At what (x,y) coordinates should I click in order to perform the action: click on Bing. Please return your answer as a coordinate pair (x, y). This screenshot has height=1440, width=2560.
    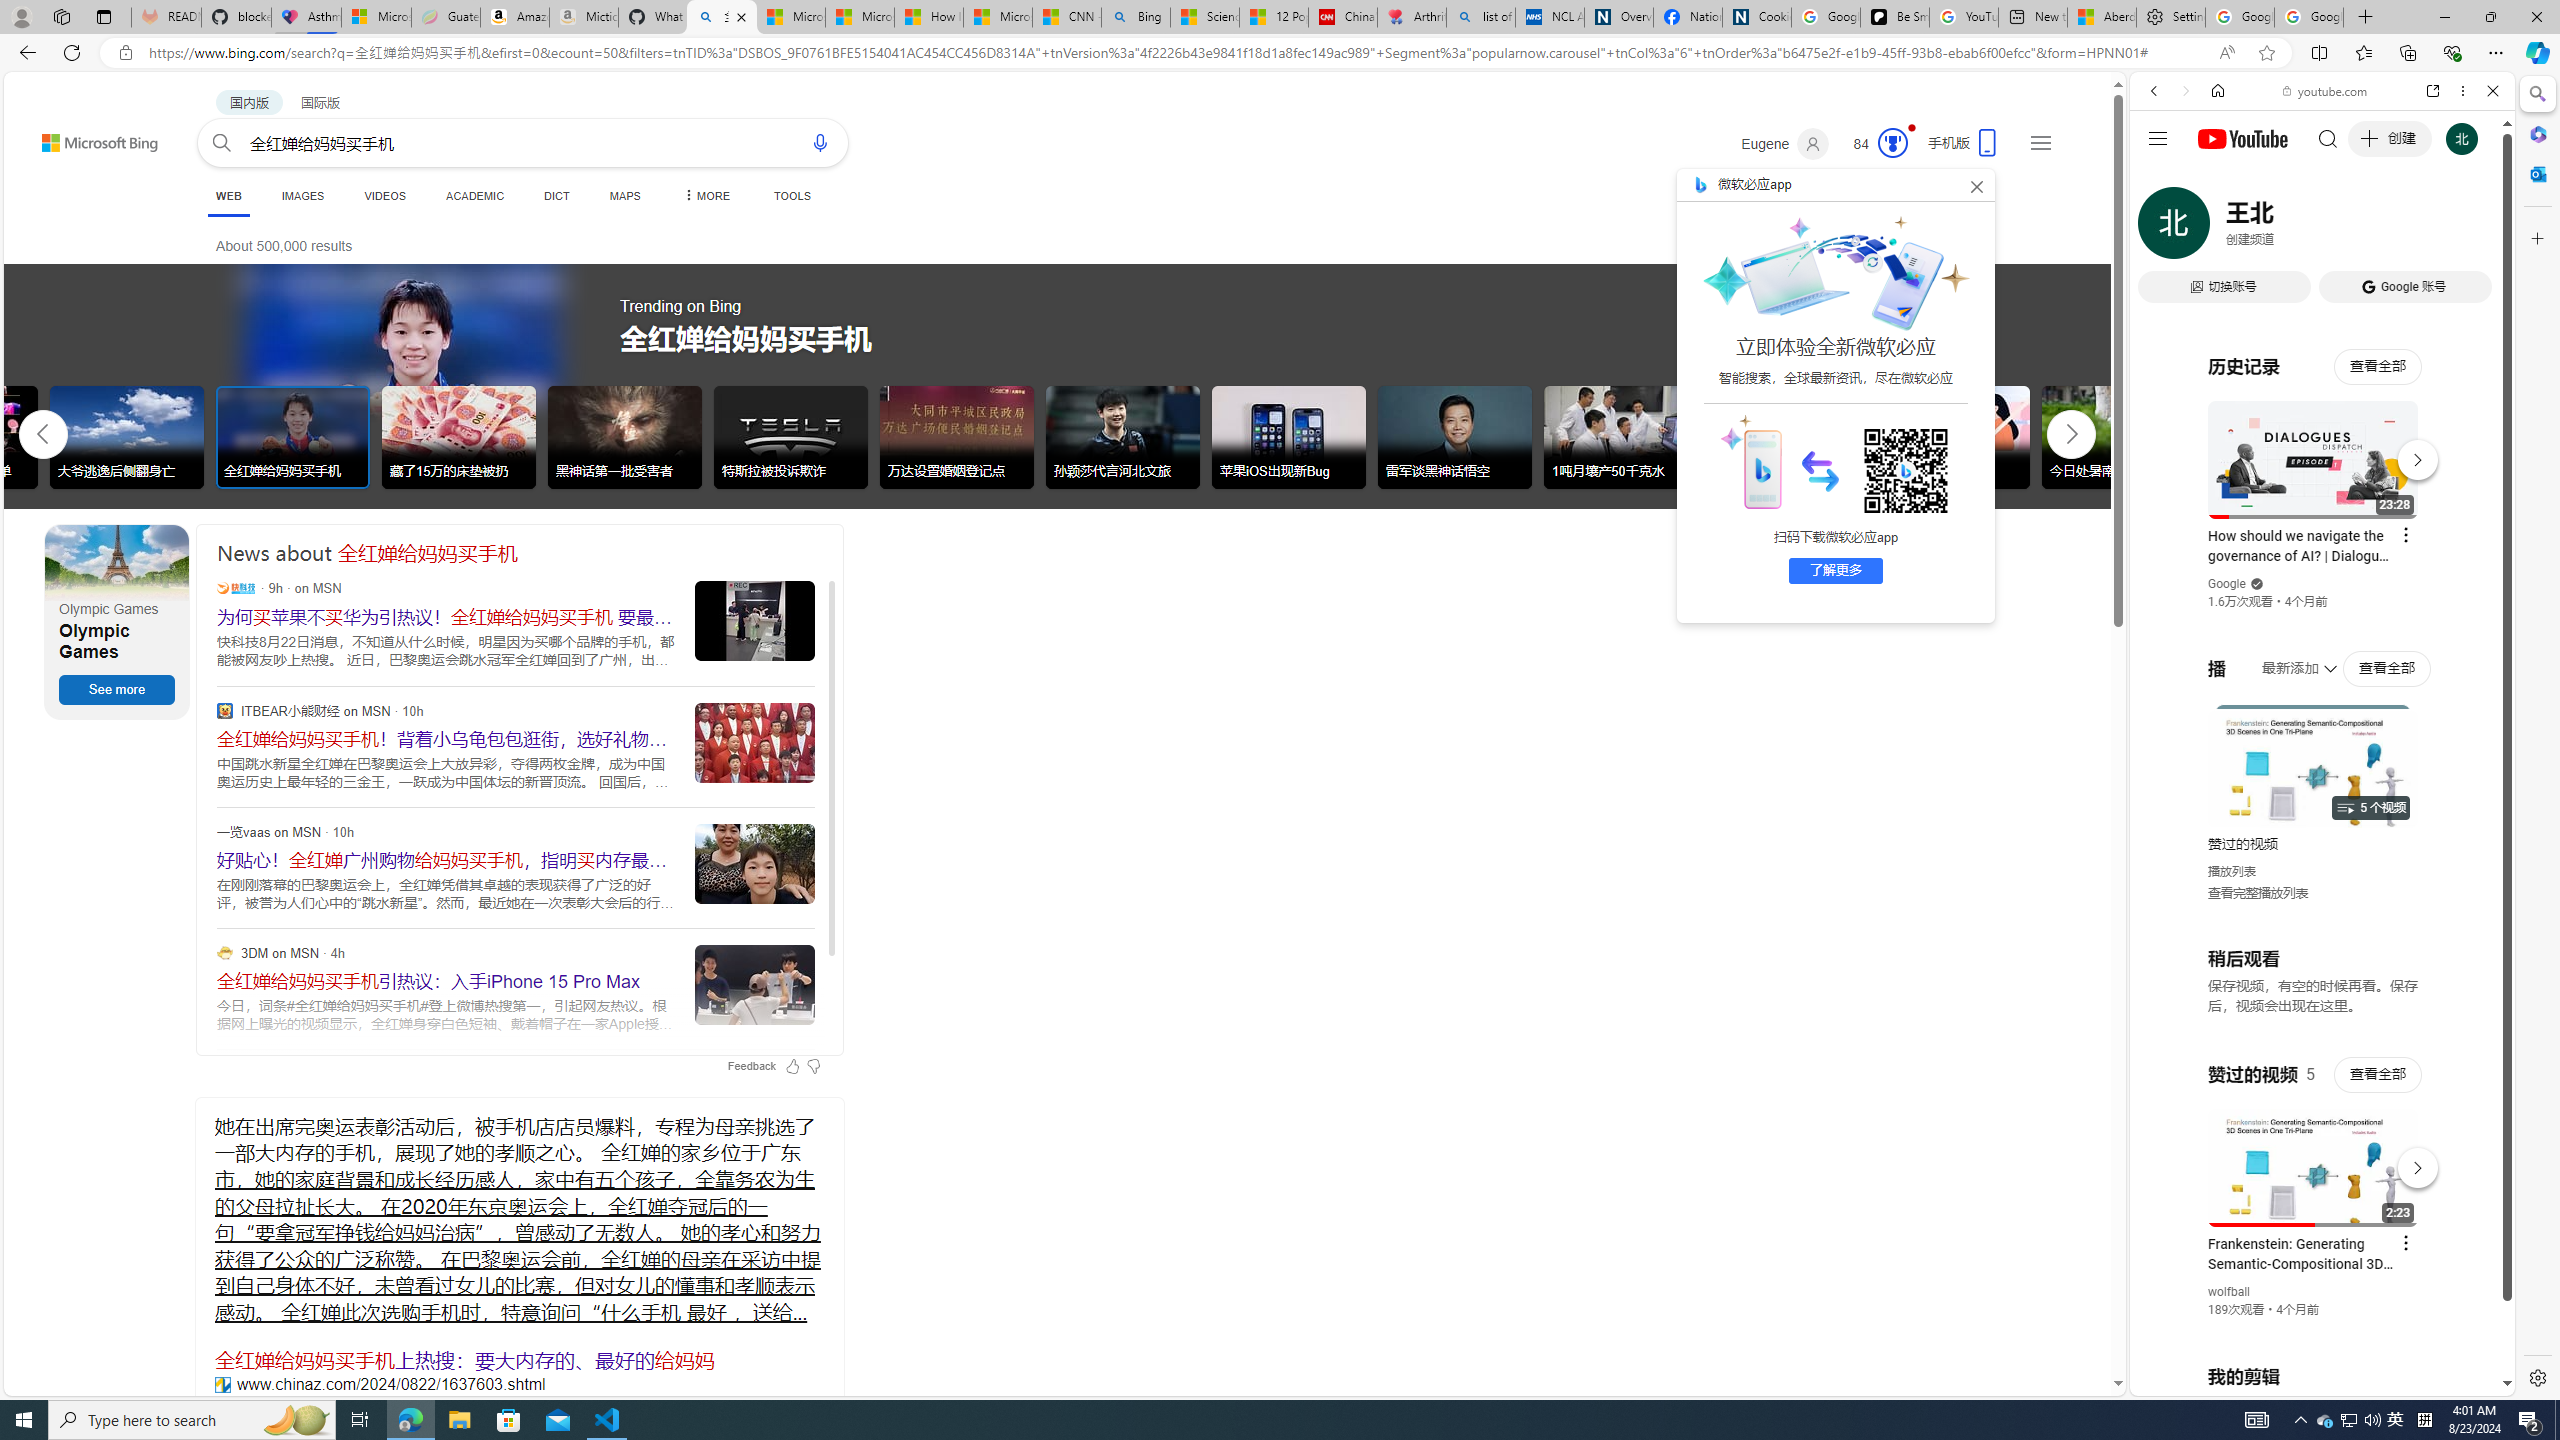
    Looking at the image, I should click on (1136, 17).